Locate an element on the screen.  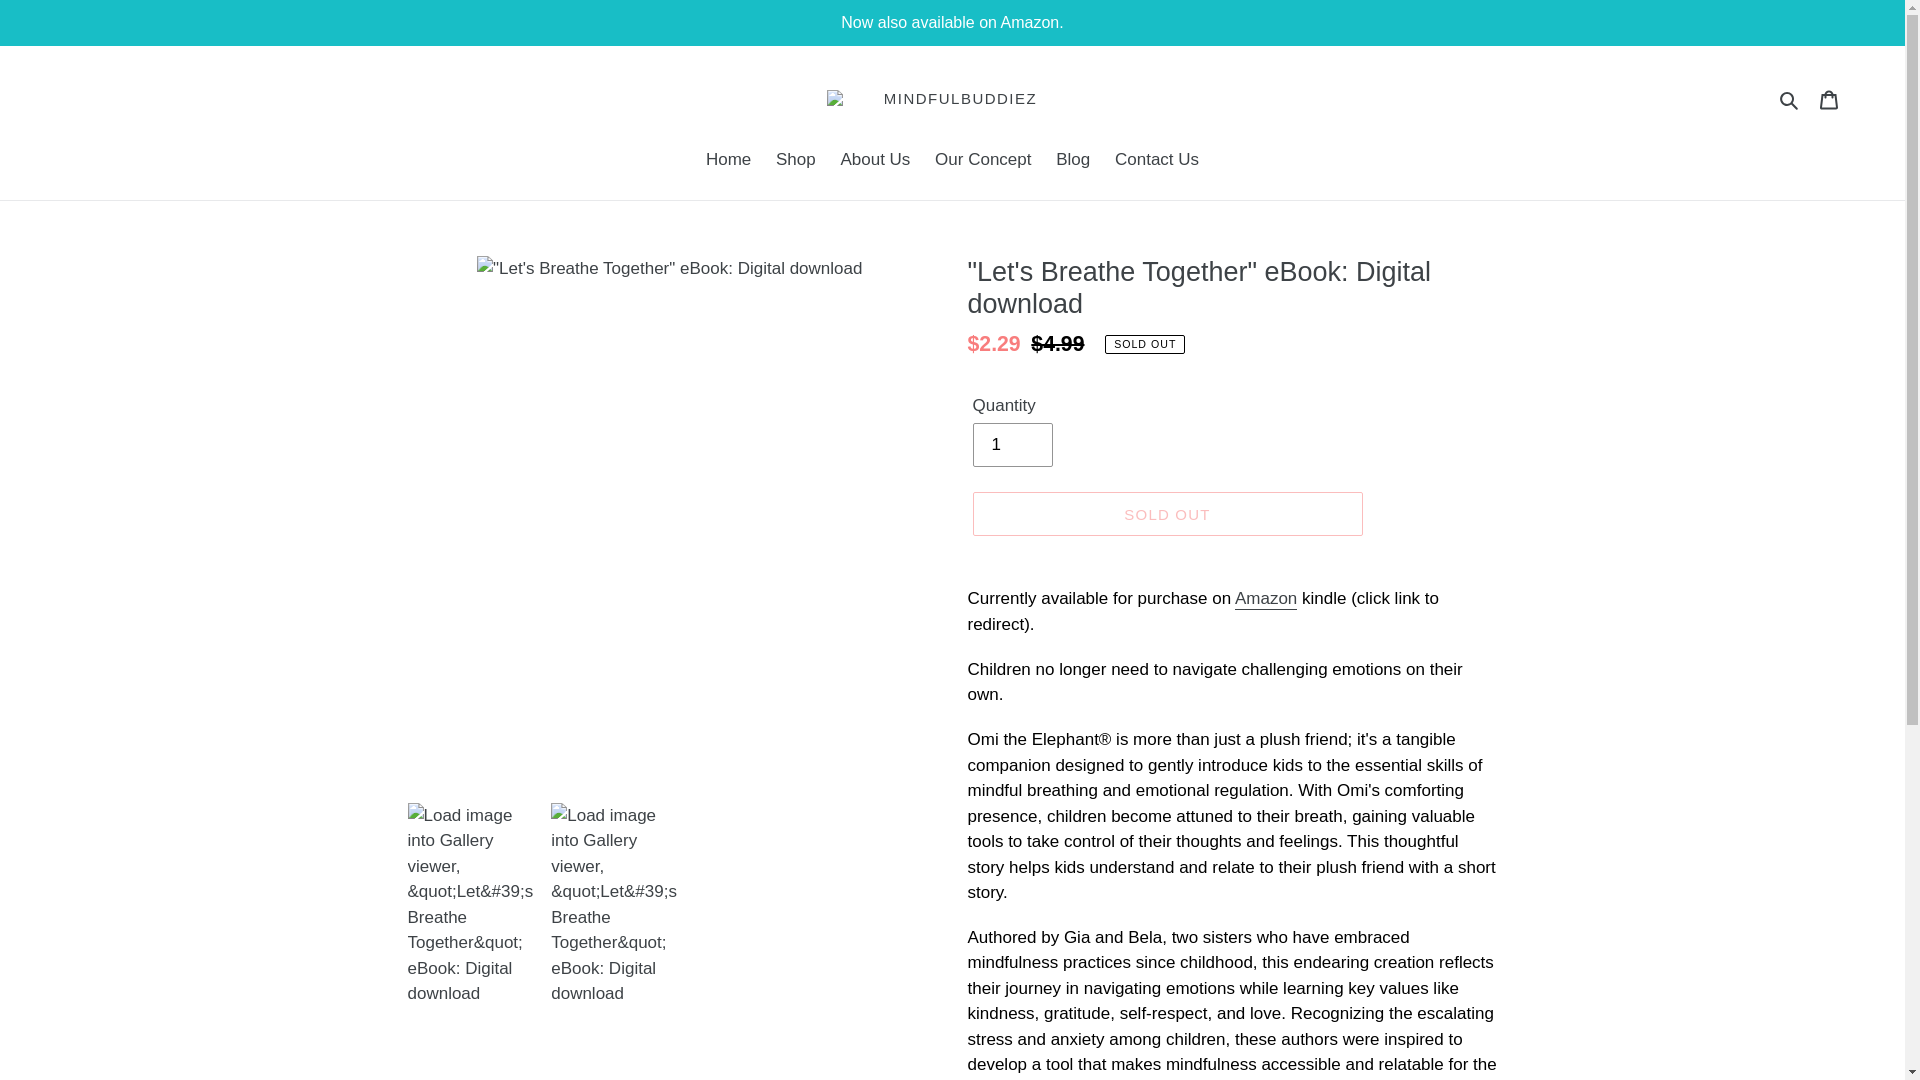
About Us is located at coordinates (874, 160).